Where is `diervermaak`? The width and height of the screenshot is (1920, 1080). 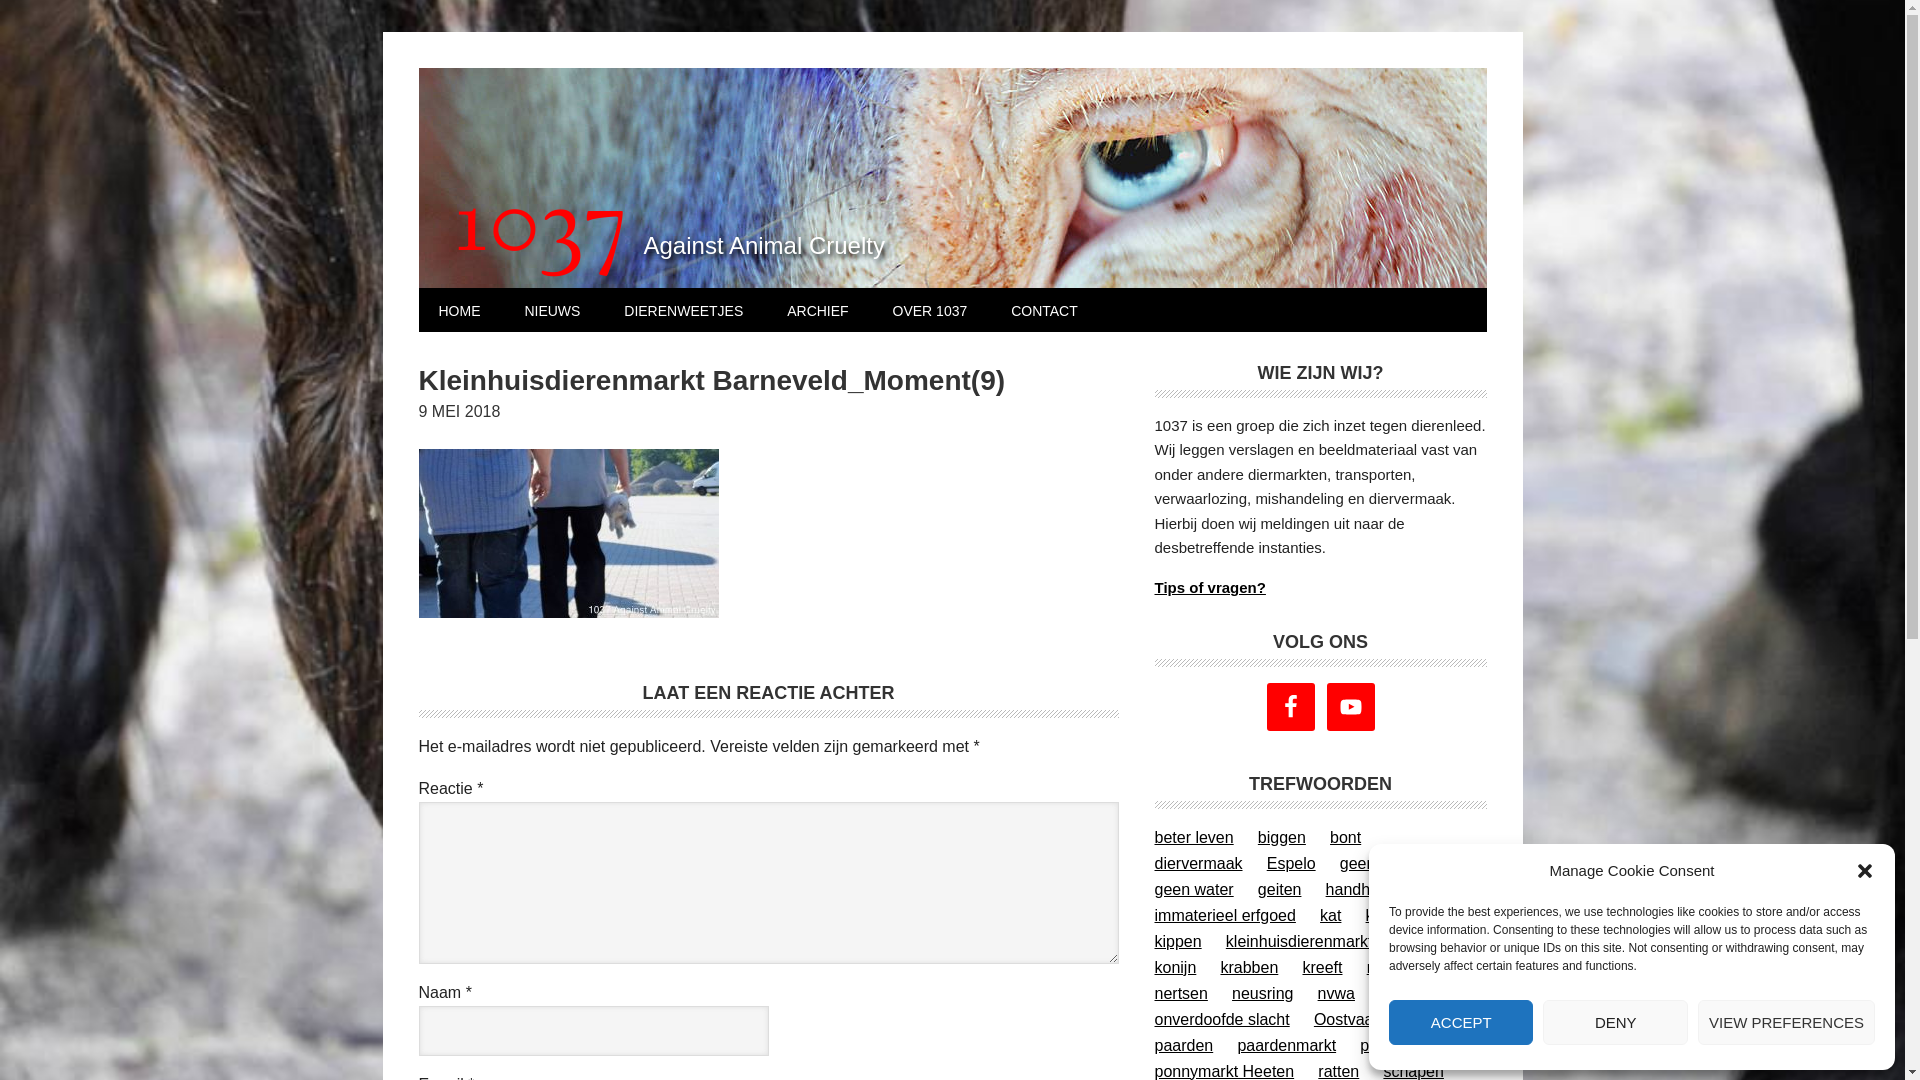 diervermaak is located at coordinates (1198, 864).